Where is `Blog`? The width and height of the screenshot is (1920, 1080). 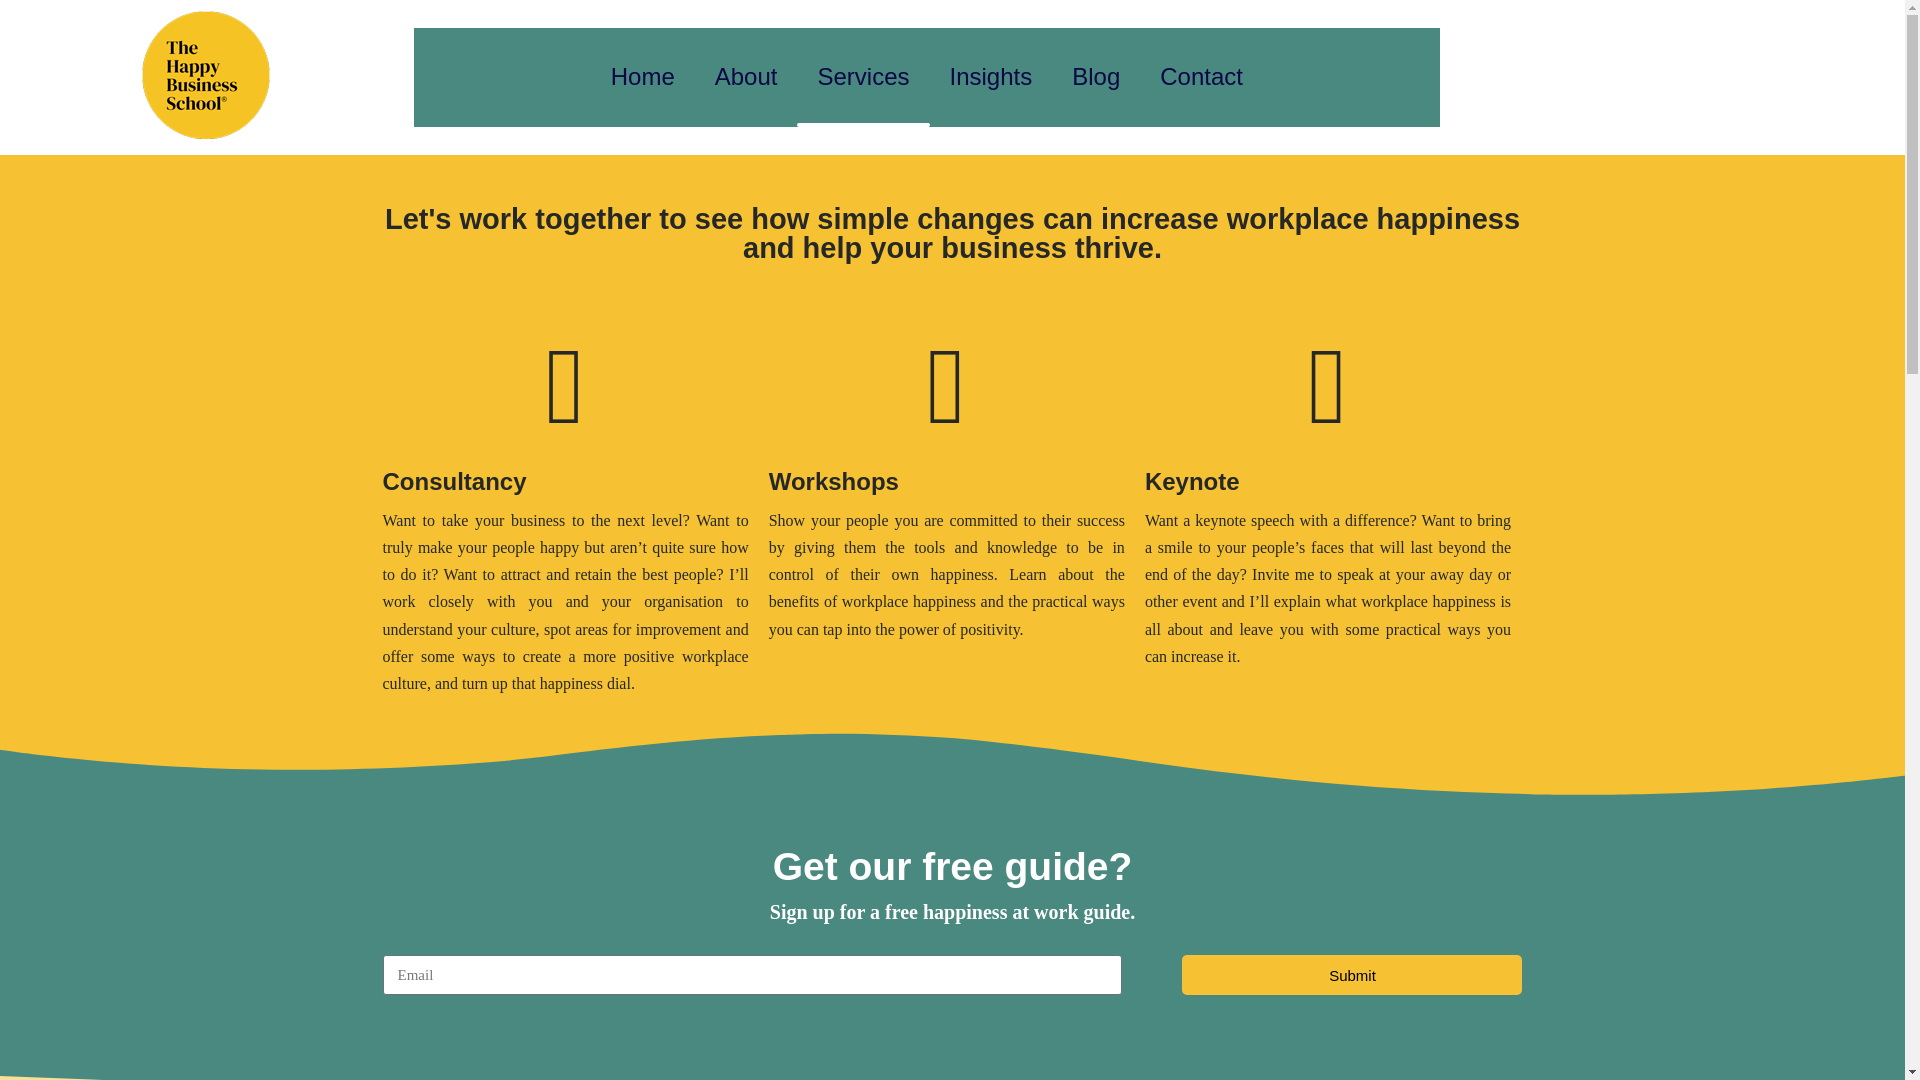 Blog is located at coordinates (1096, 78).